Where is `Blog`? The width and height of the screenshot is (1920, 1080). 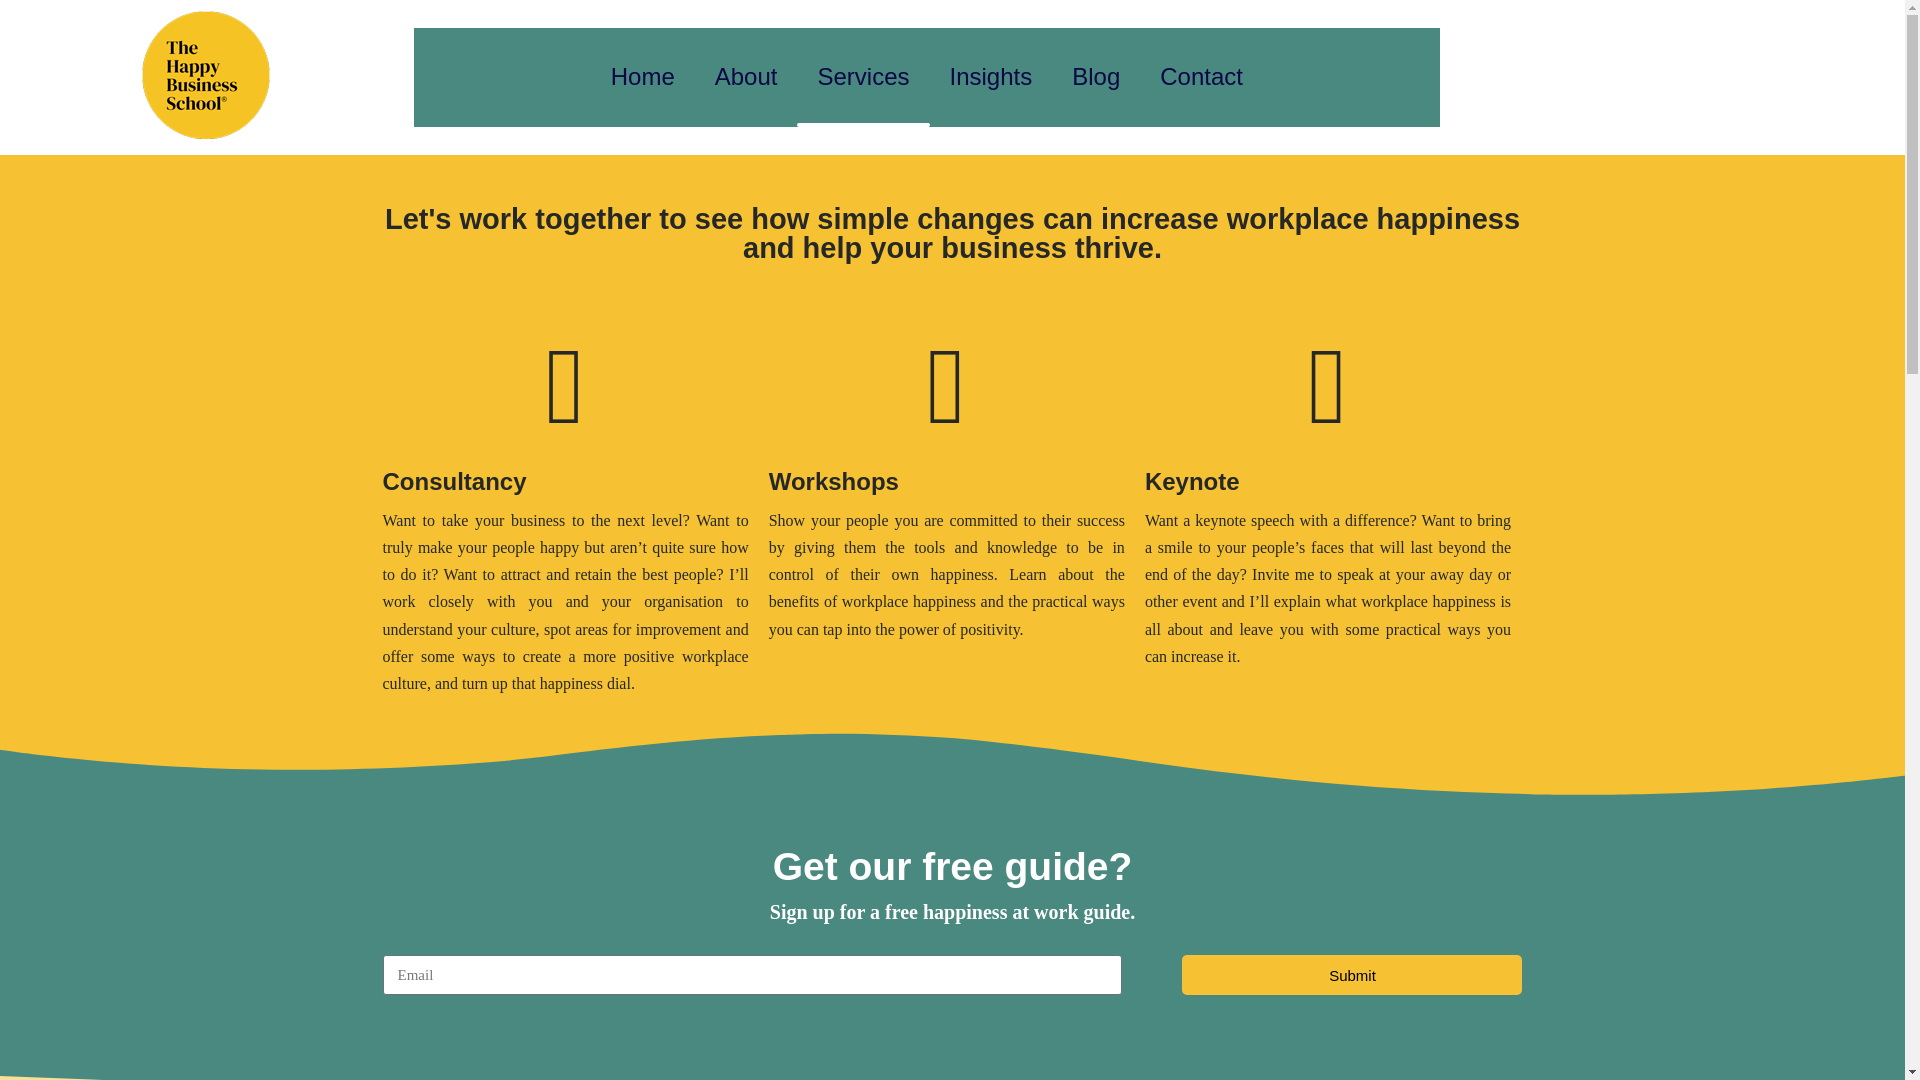 Blog is located at coordinates (1096, 78).